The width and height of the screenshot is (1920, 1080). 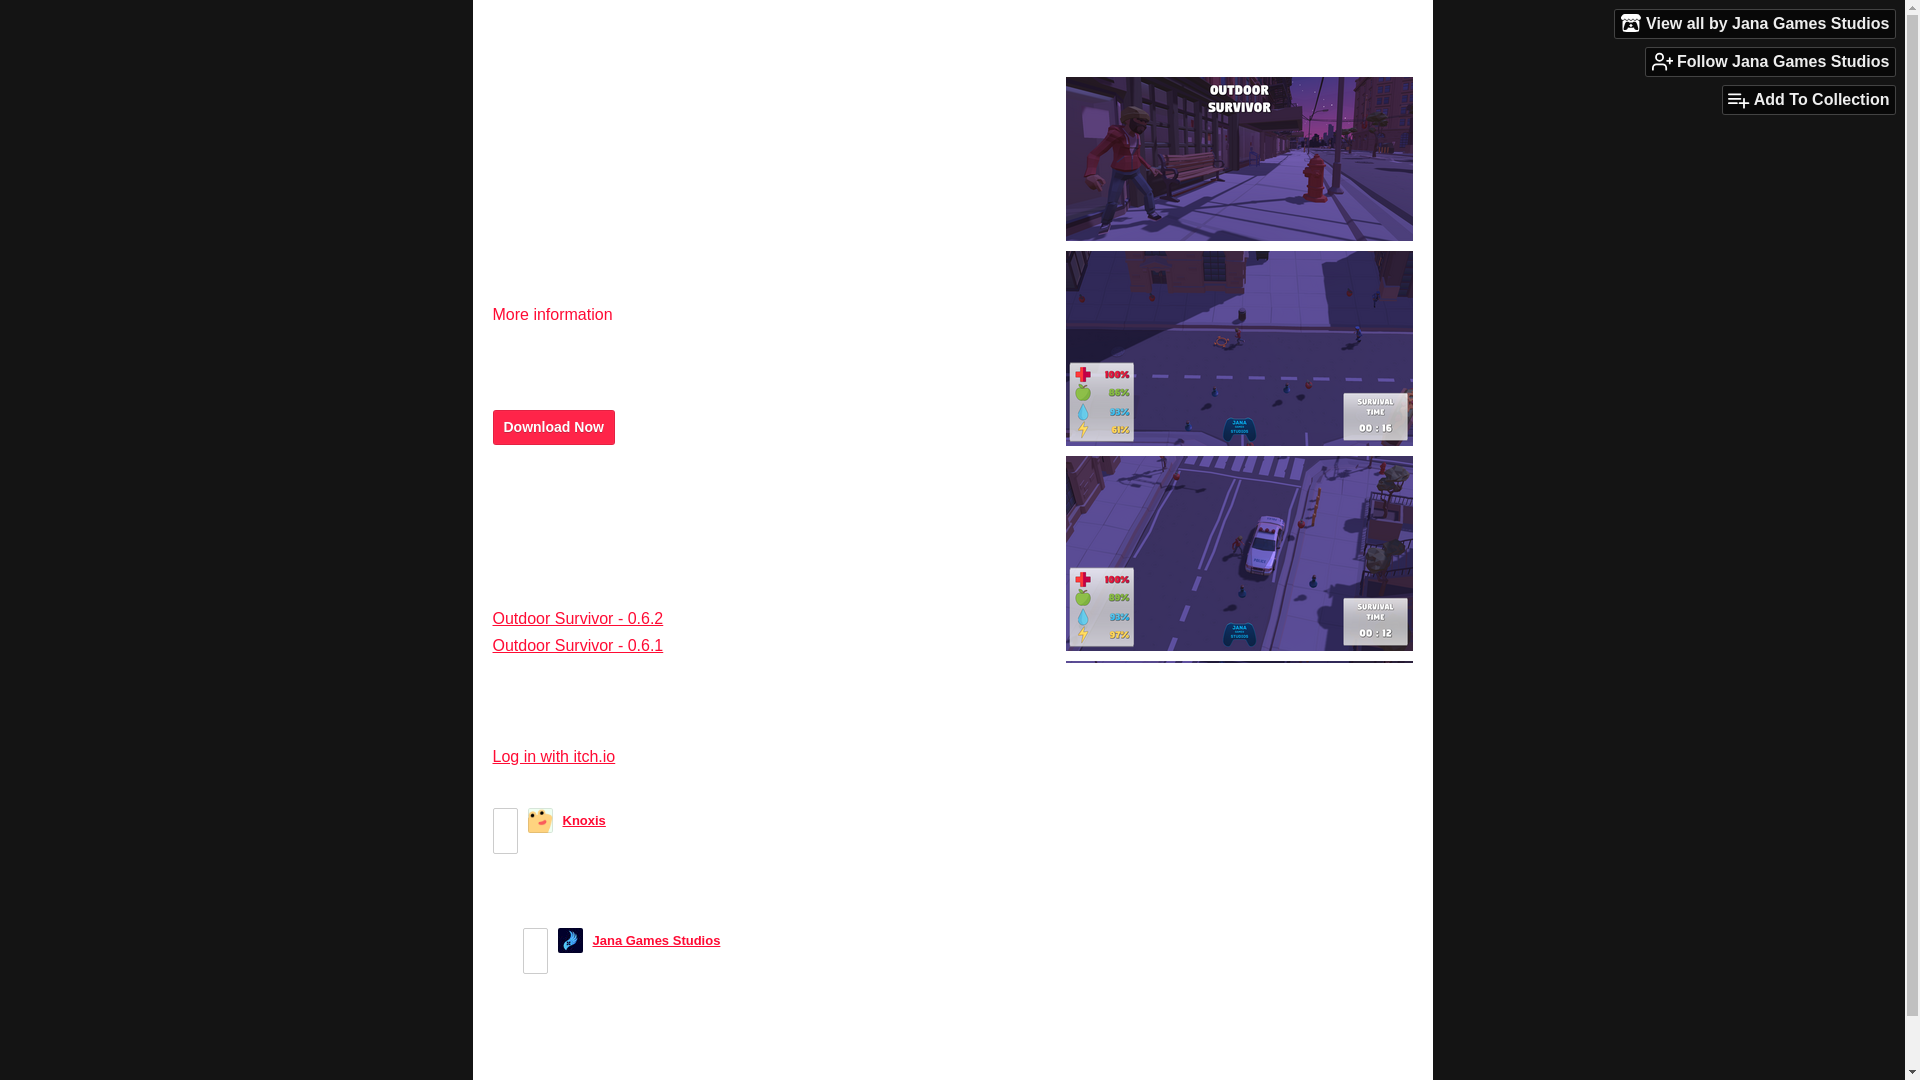 What do you see at coordinates (656, 940) in the screenshot?
I see `Jana Games Studios` at bounding box center [656, 940].